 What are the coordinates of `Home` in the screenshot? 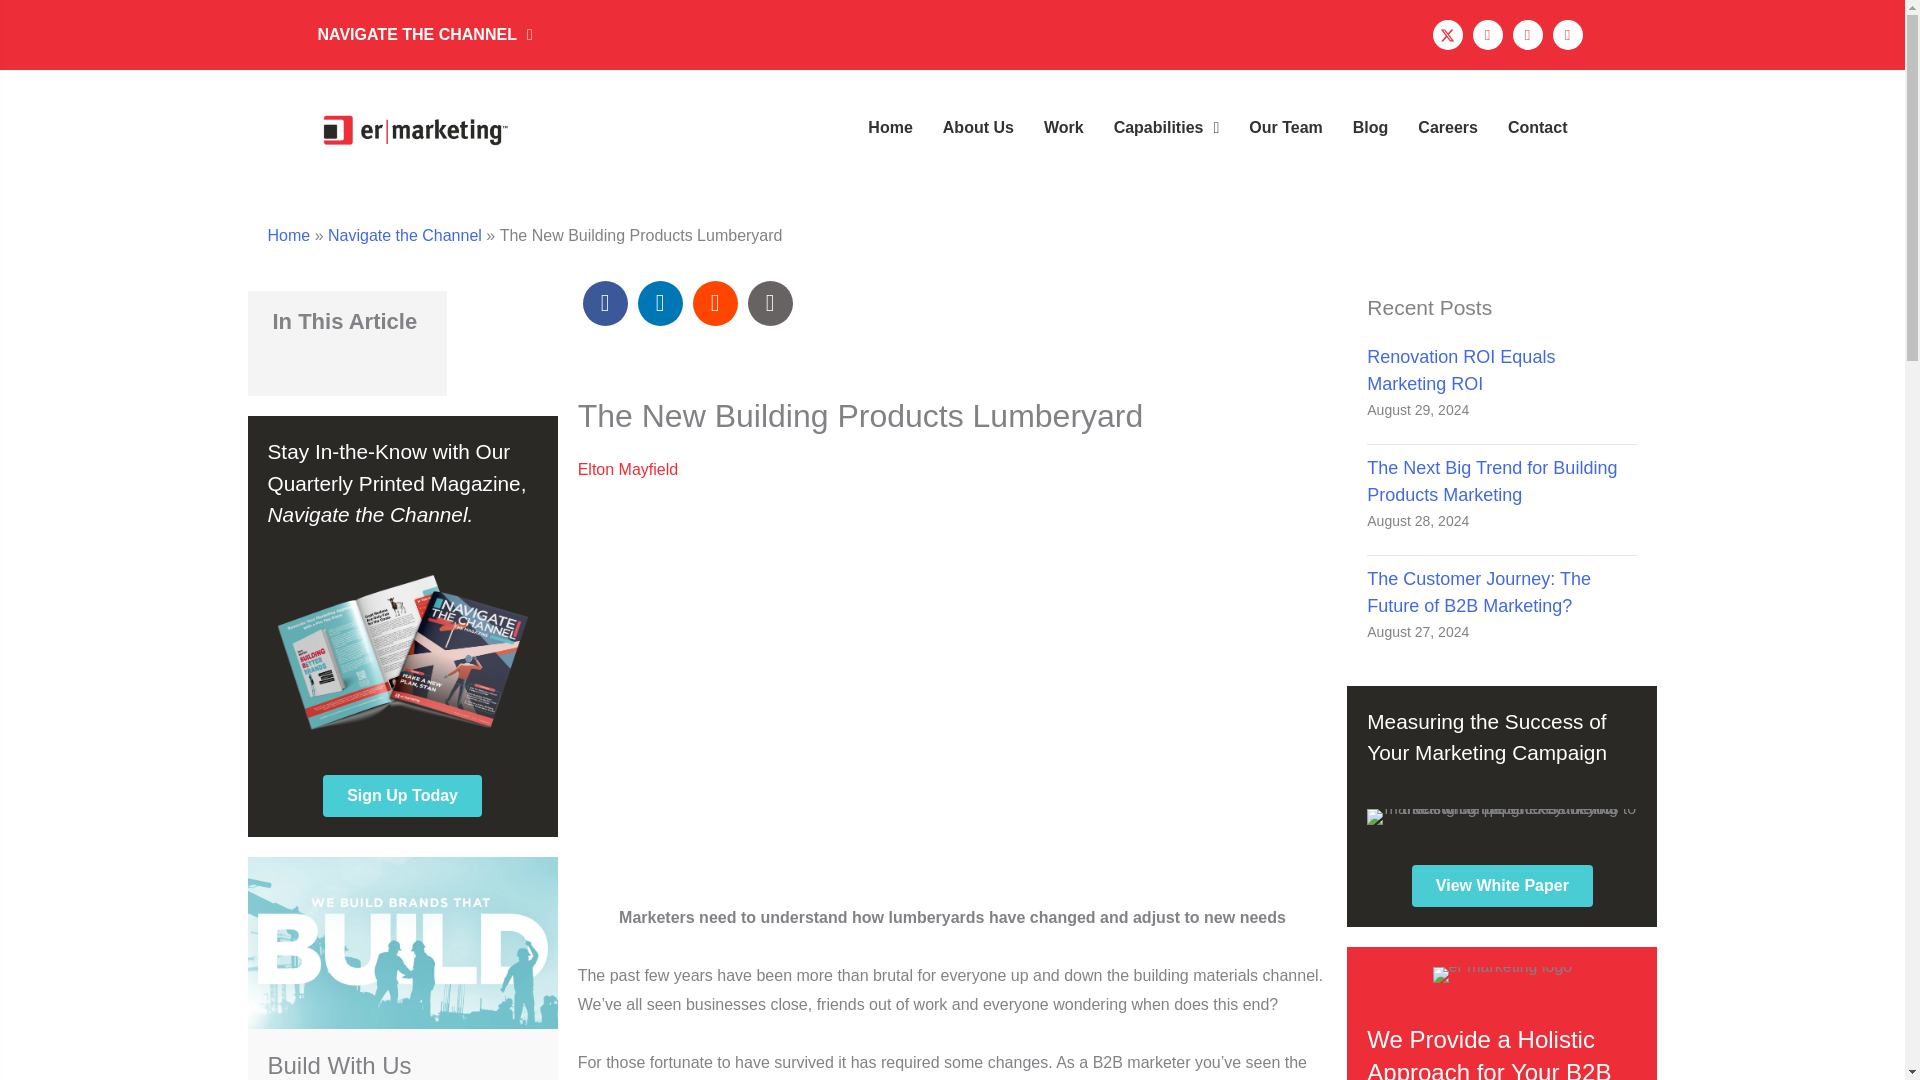 It's located at (890, 128).